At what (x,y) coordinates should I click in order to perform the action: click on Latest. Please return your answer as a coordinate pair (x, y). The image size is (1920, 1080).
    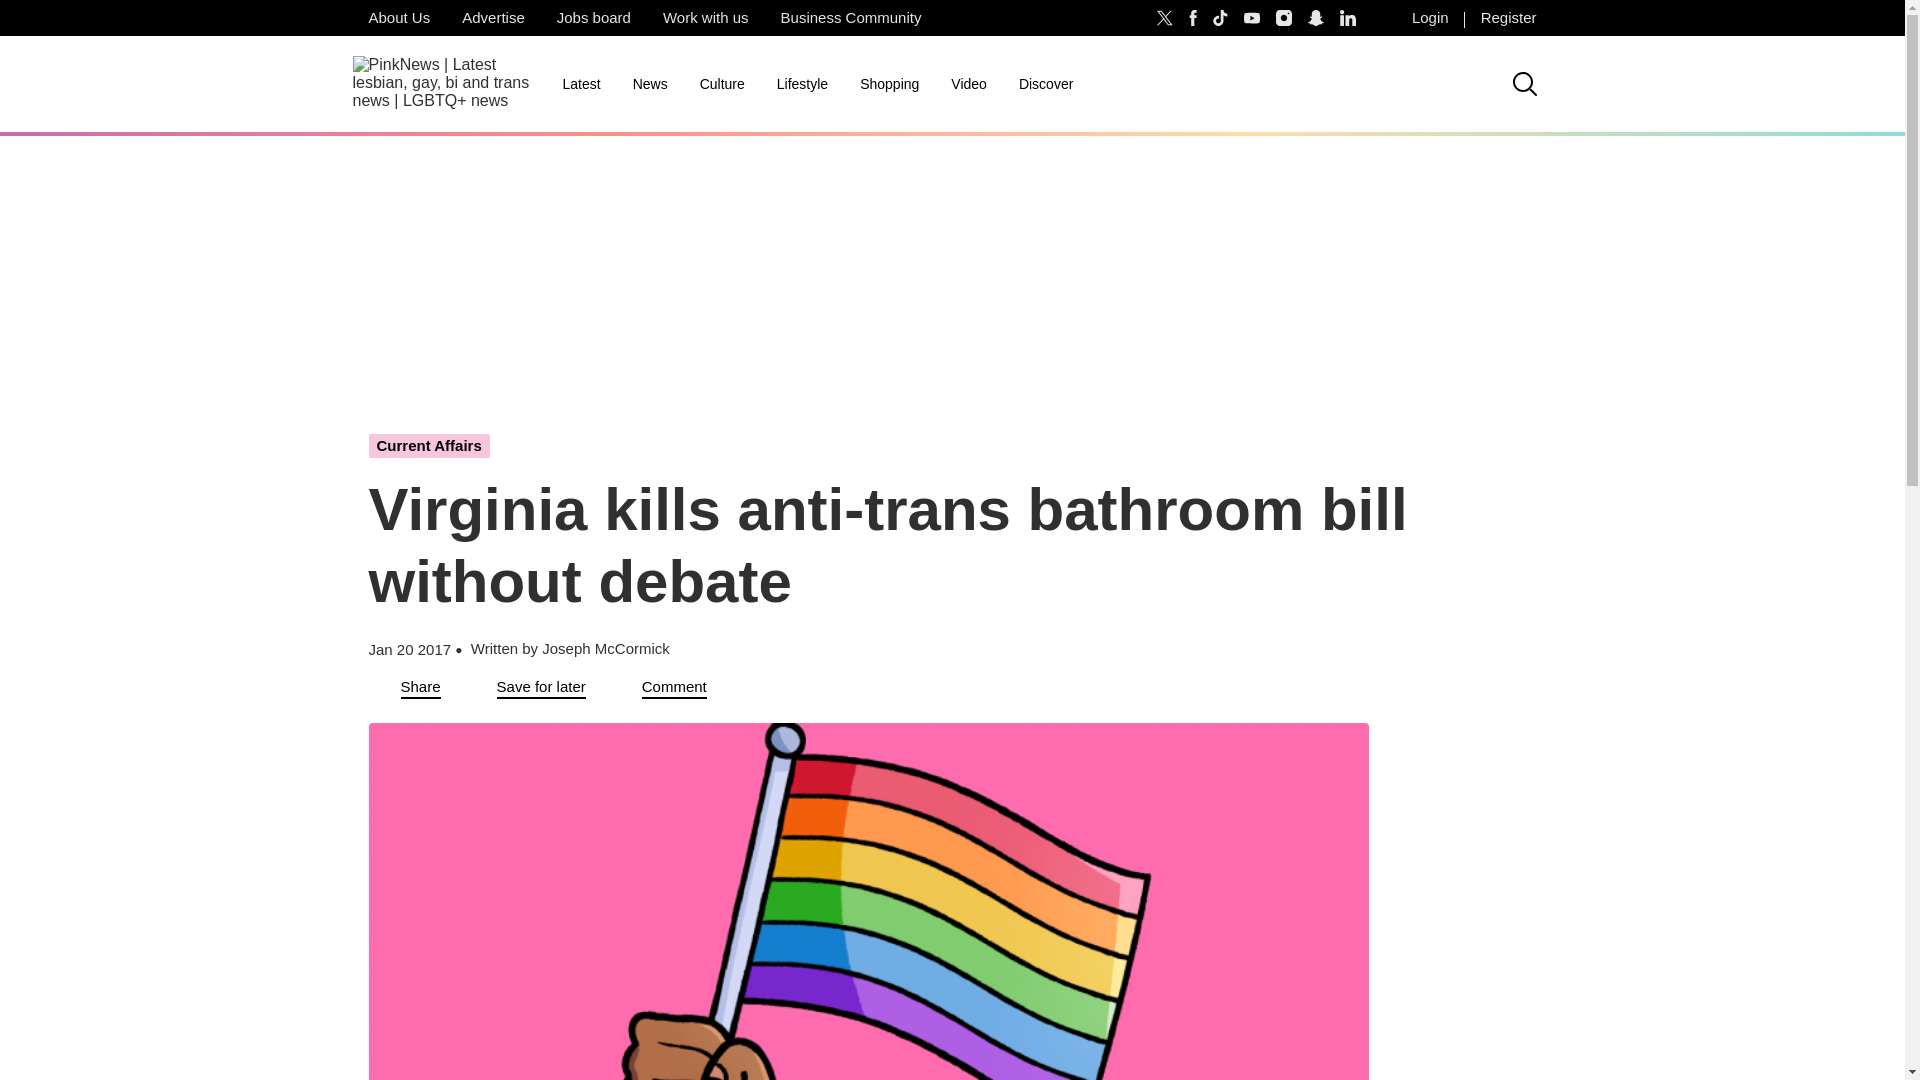
    Looking at the image, I should click on (580, 84).